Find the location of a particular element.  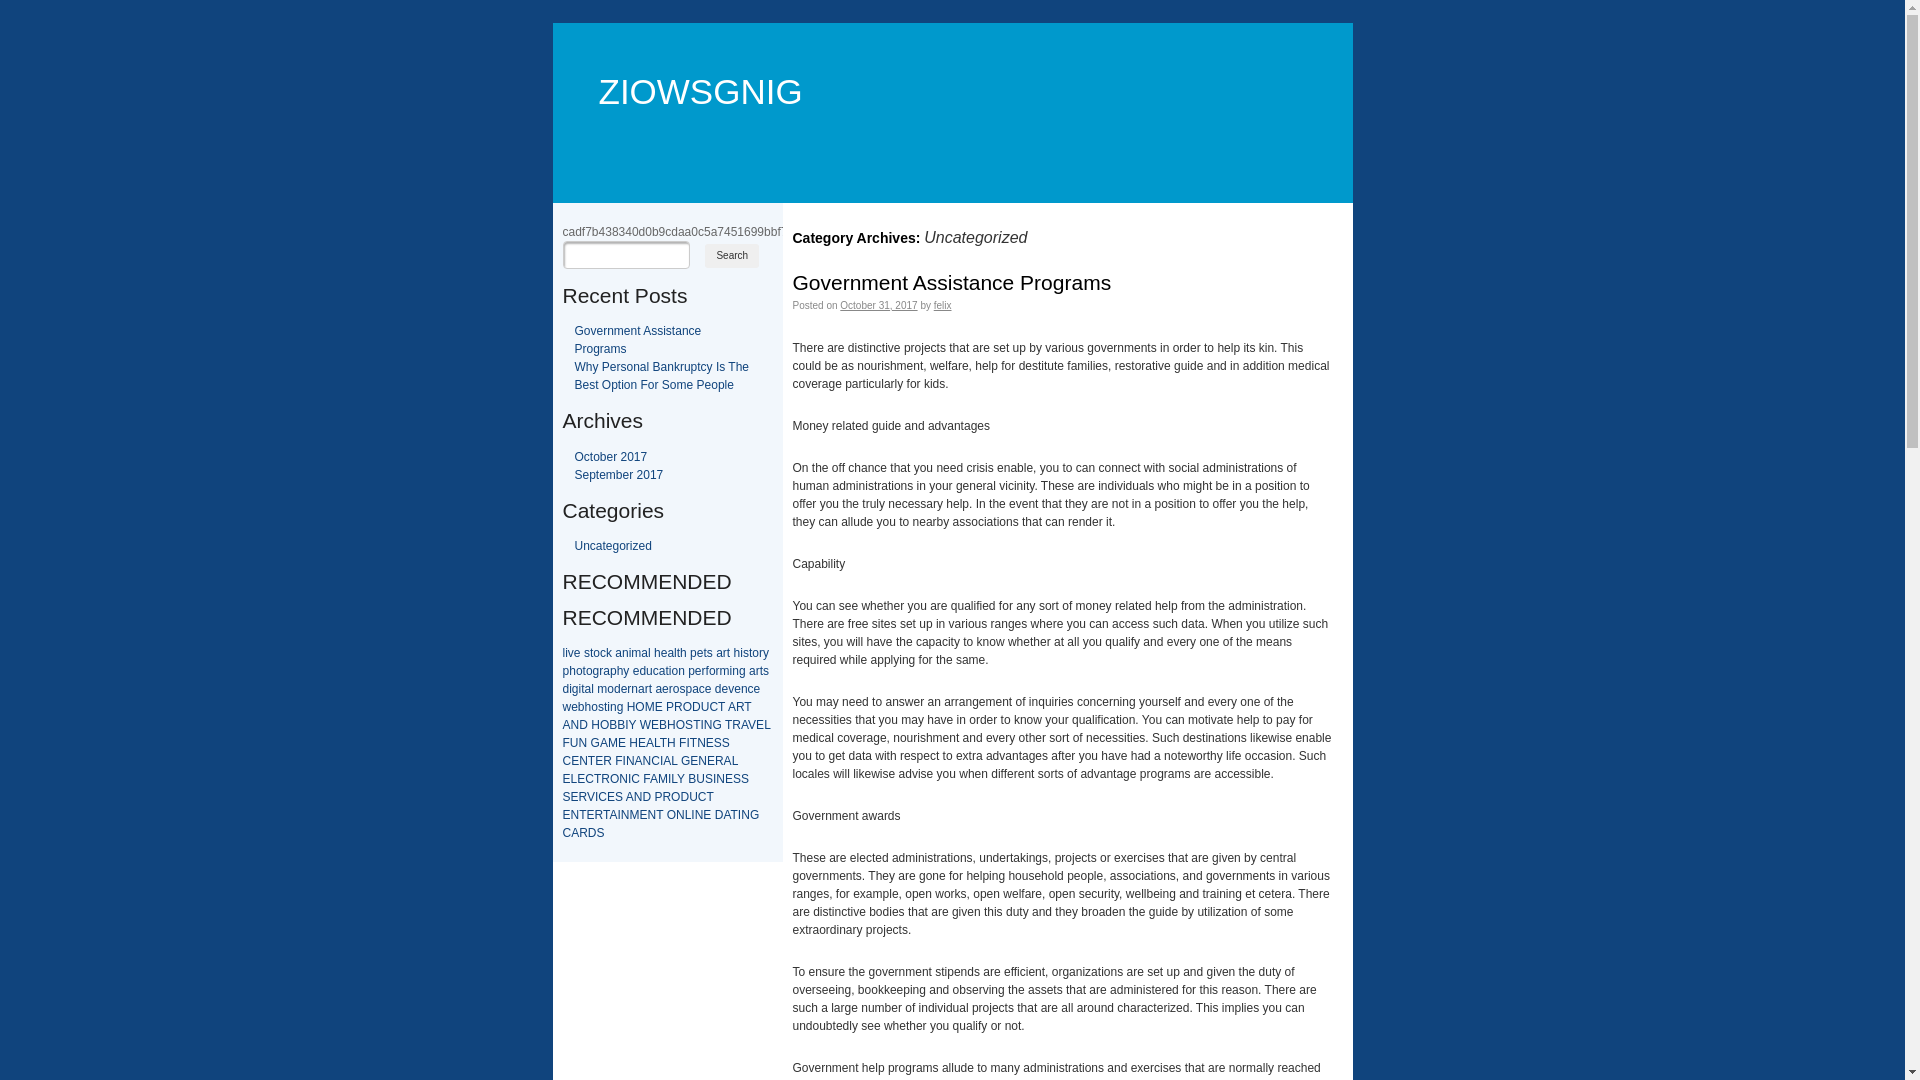

T is located at coordinates (722, 707).